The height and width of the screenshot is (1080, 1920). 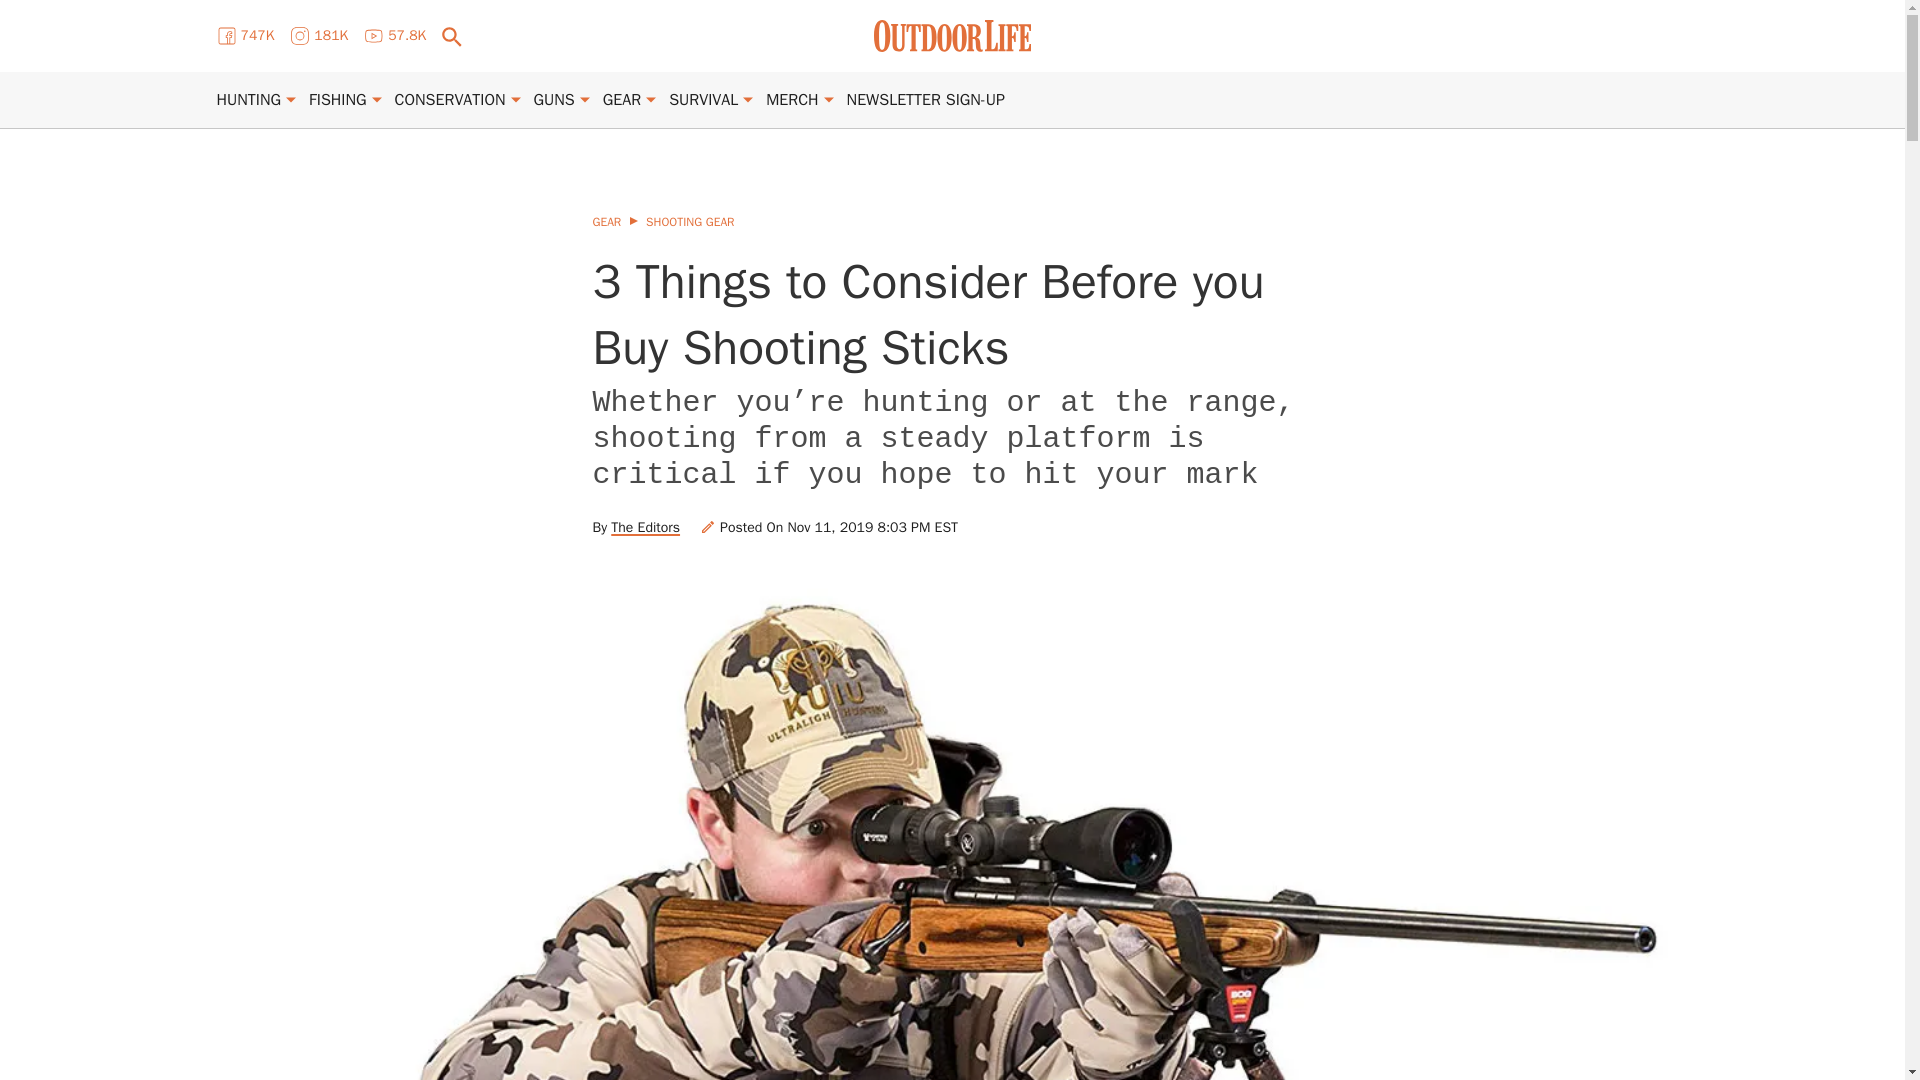 I want to click on Newsletter Sign-up, so click(x=925, y=100).